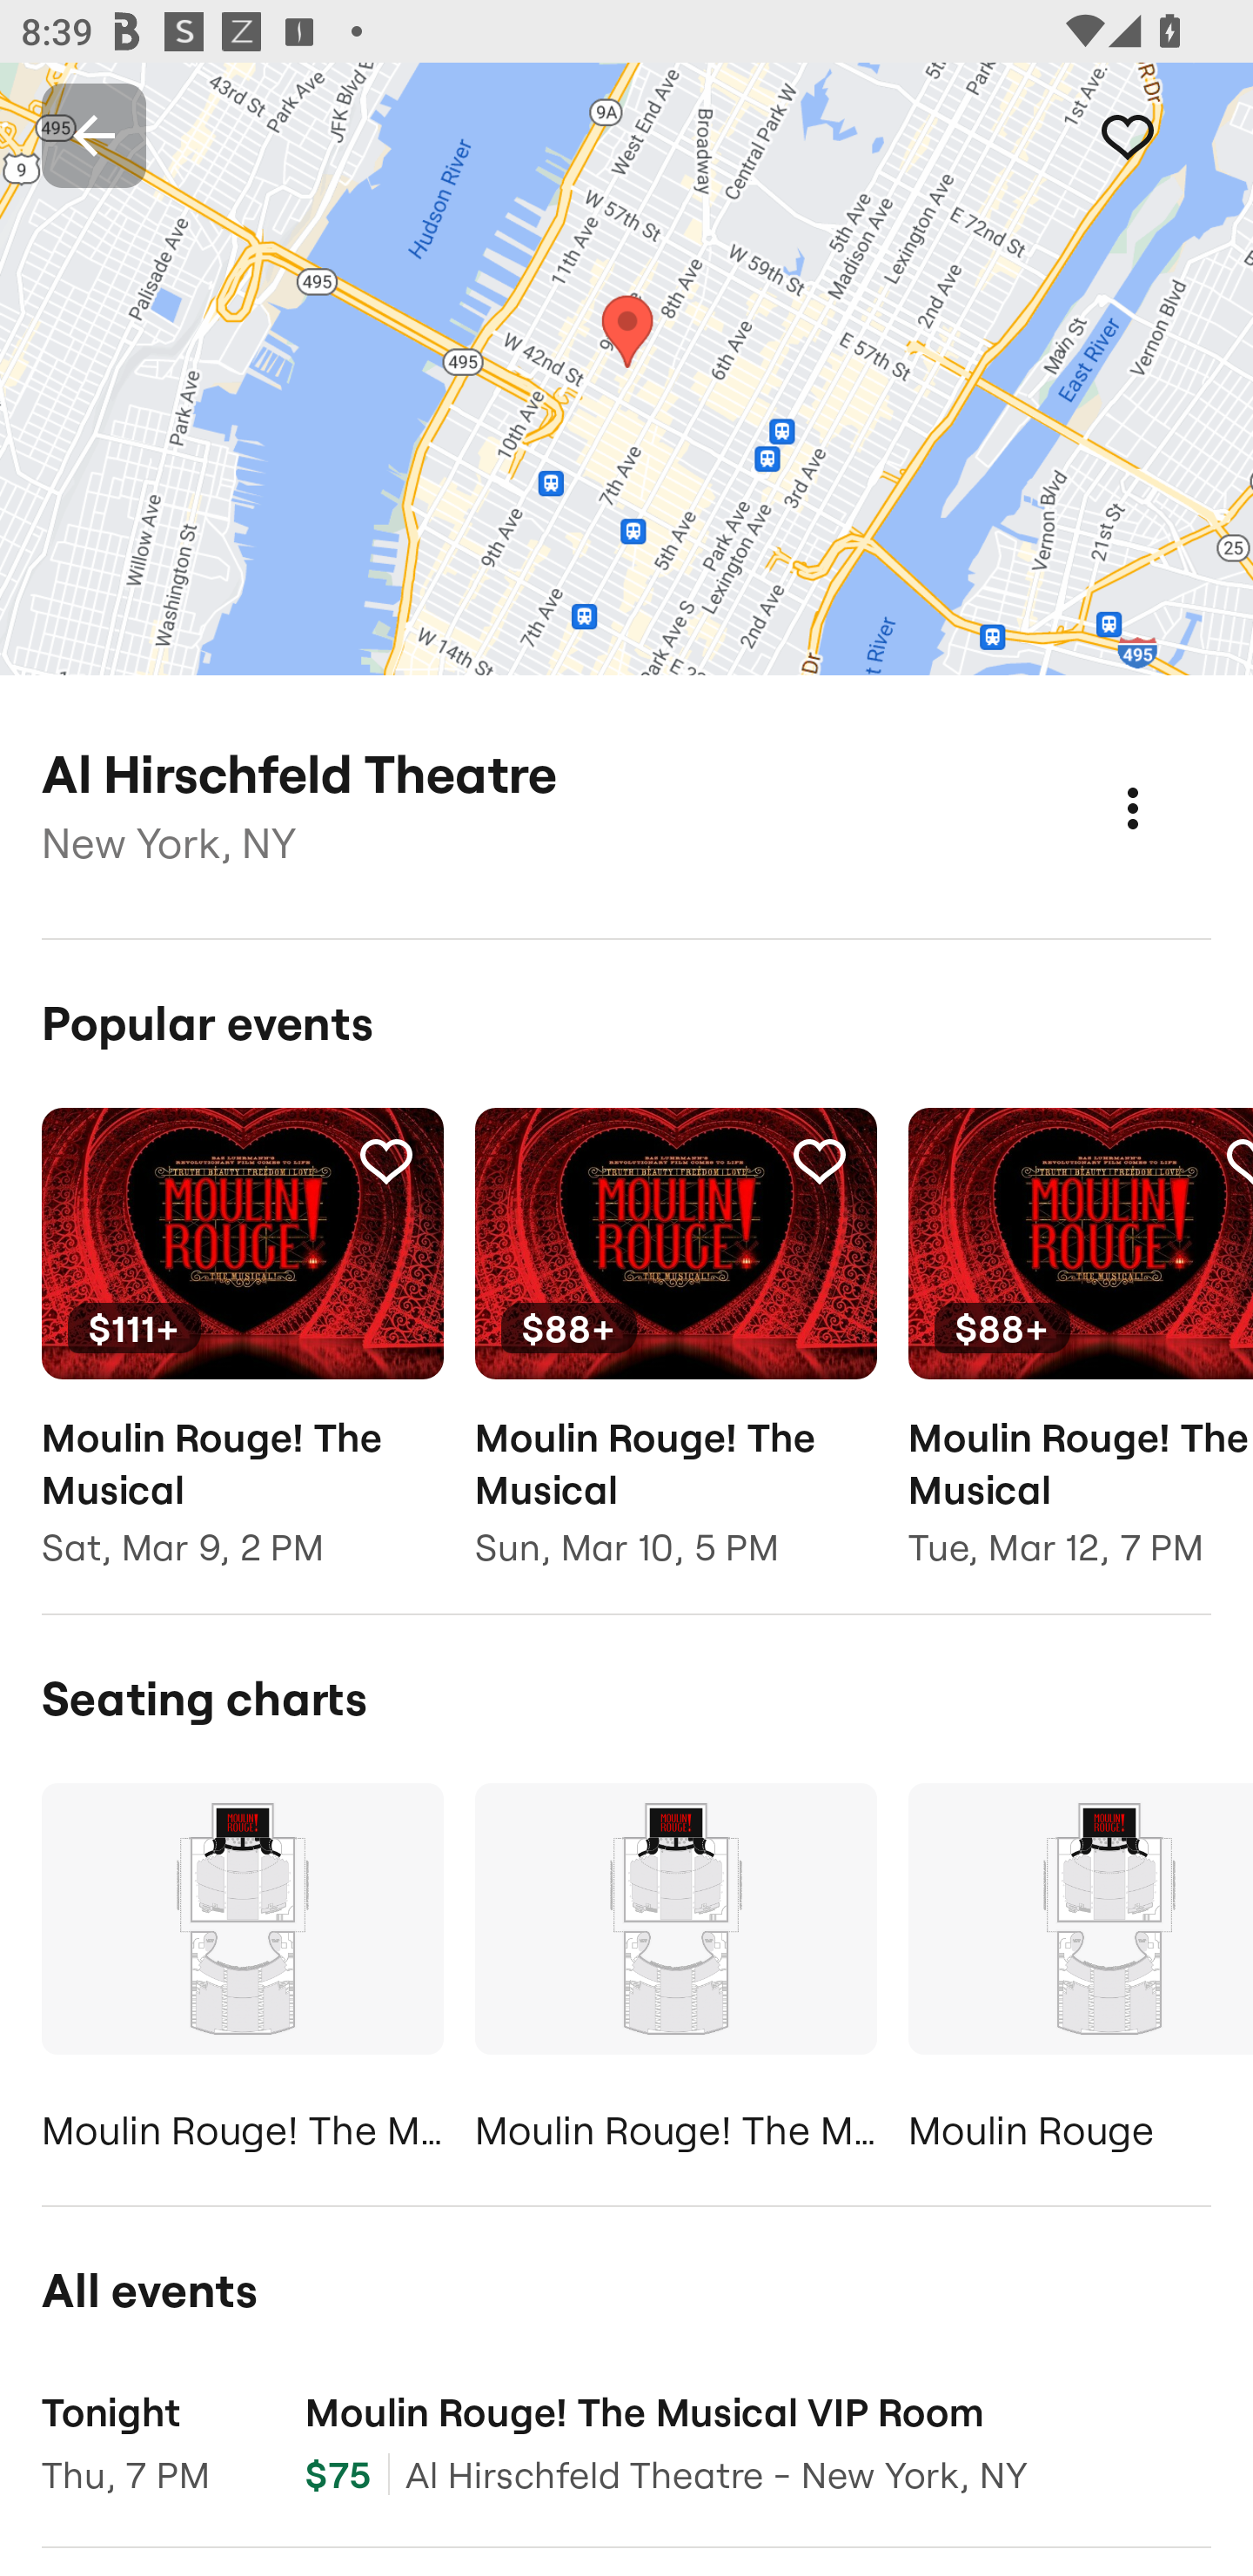 Image resolution: width=1253 pixels, height=2576 pixels. What do you see at coordinates (1159, 134) in the screenshot?
I see `Tracking` at bounding box center [1159, 134].